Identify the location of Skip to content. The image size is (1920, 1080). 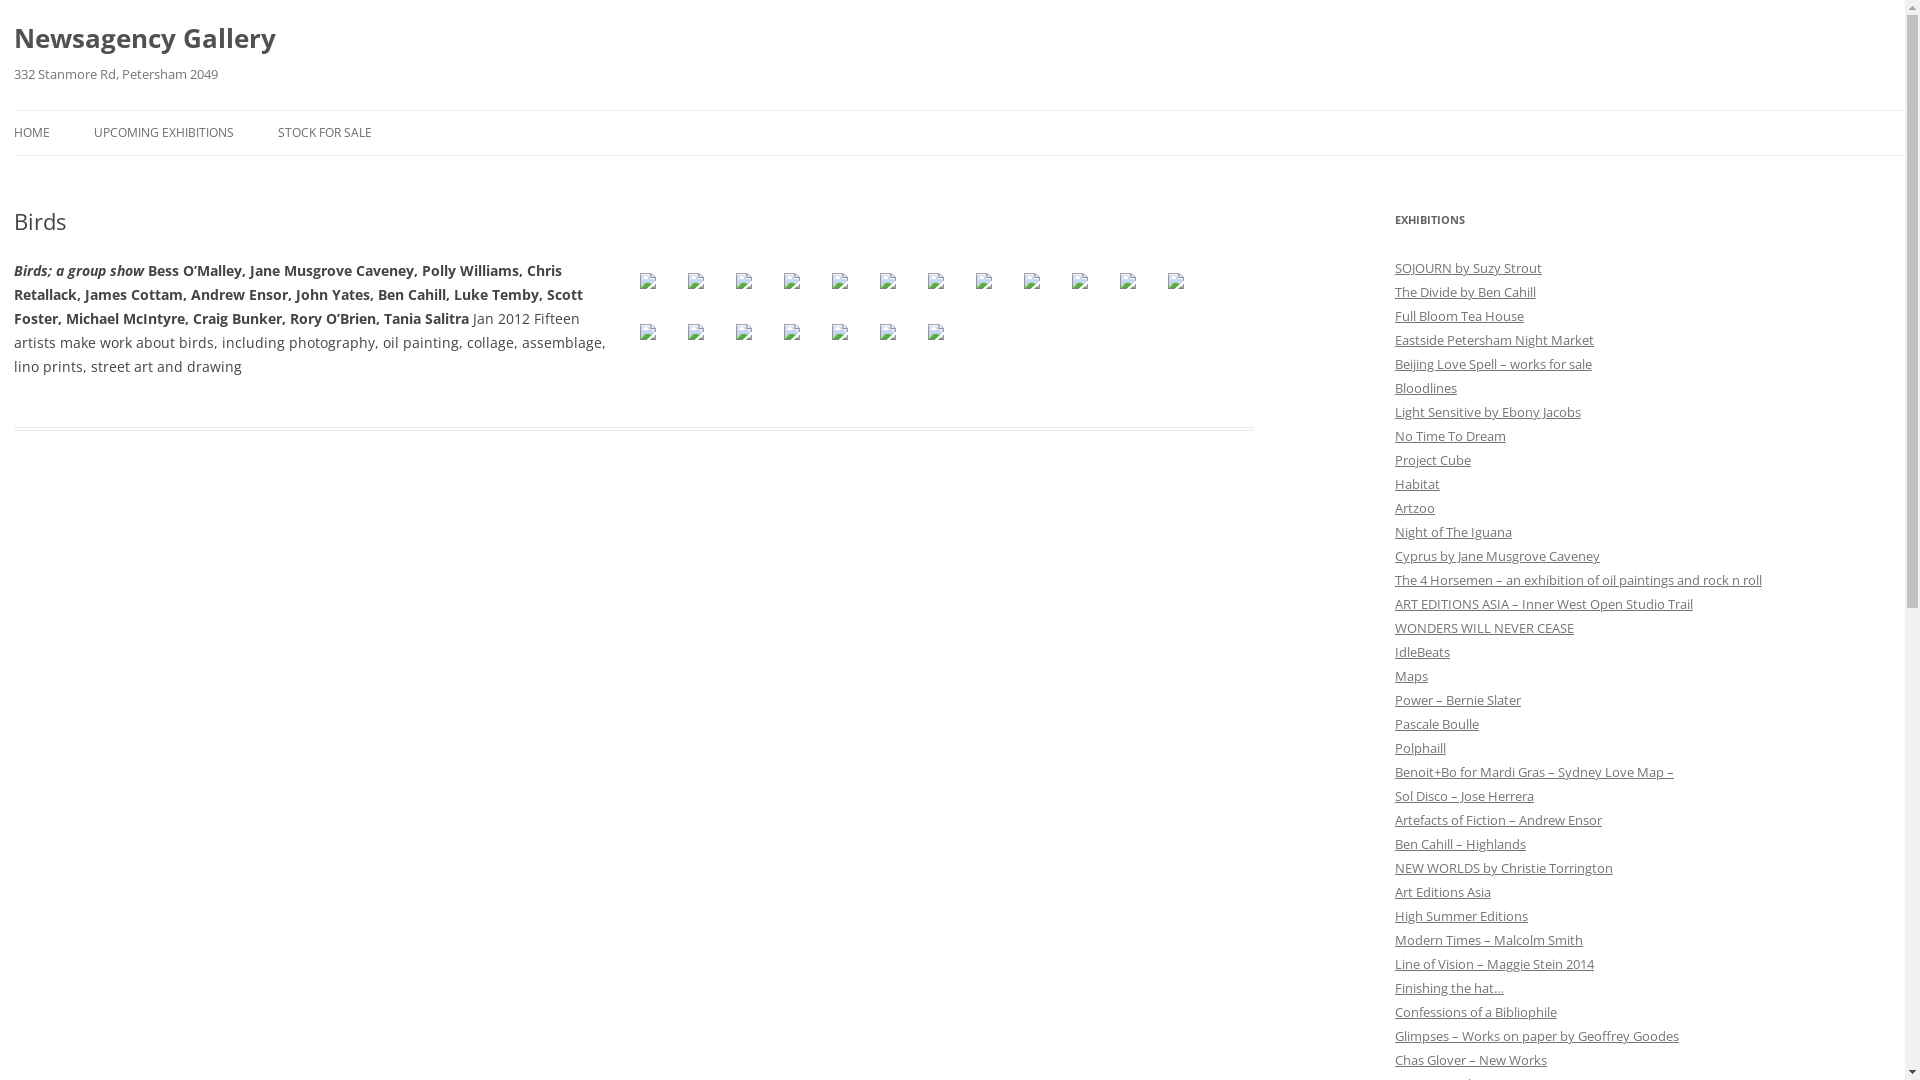
(966, 110).